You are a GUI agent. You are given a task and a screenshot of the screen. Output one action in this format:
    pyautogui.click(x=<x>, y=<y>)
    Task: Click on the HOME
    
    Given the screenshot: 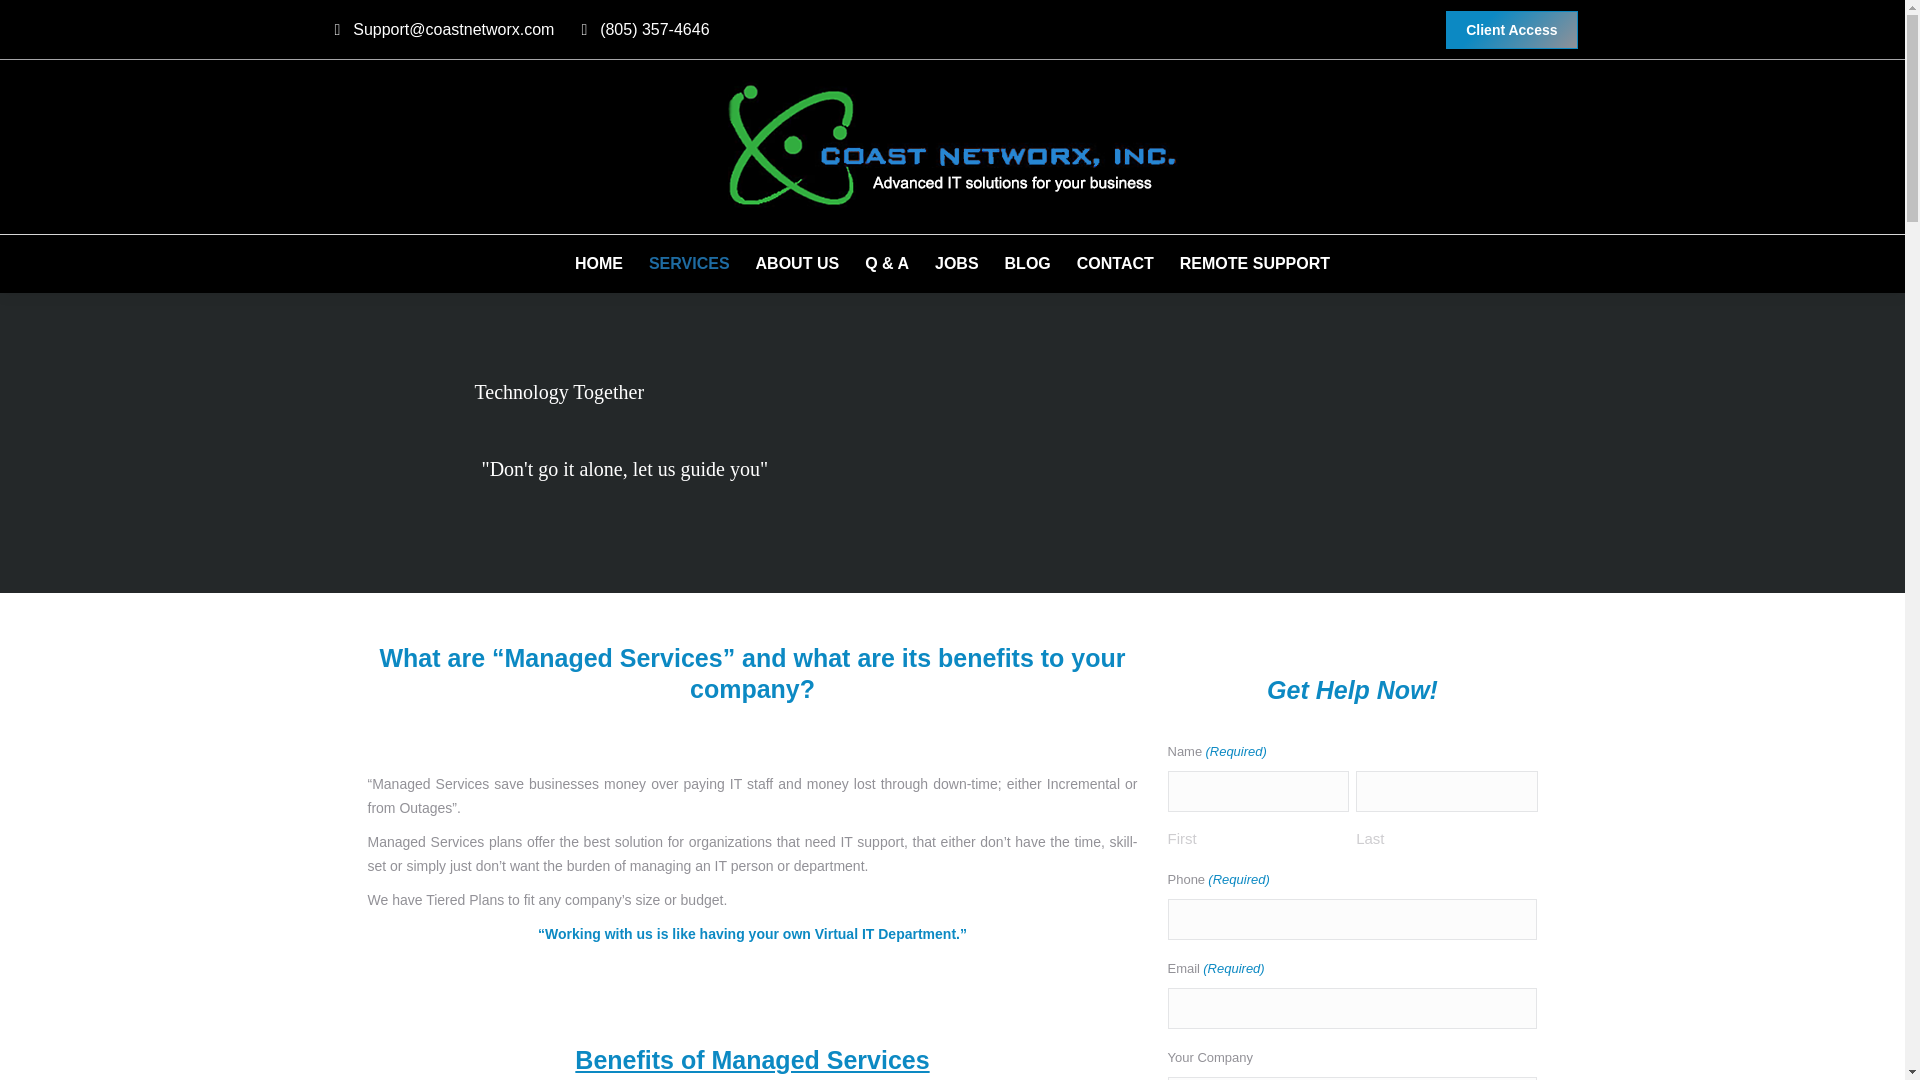 What is the action you would take?
    pyautogui.click(x=598, y=264)
    